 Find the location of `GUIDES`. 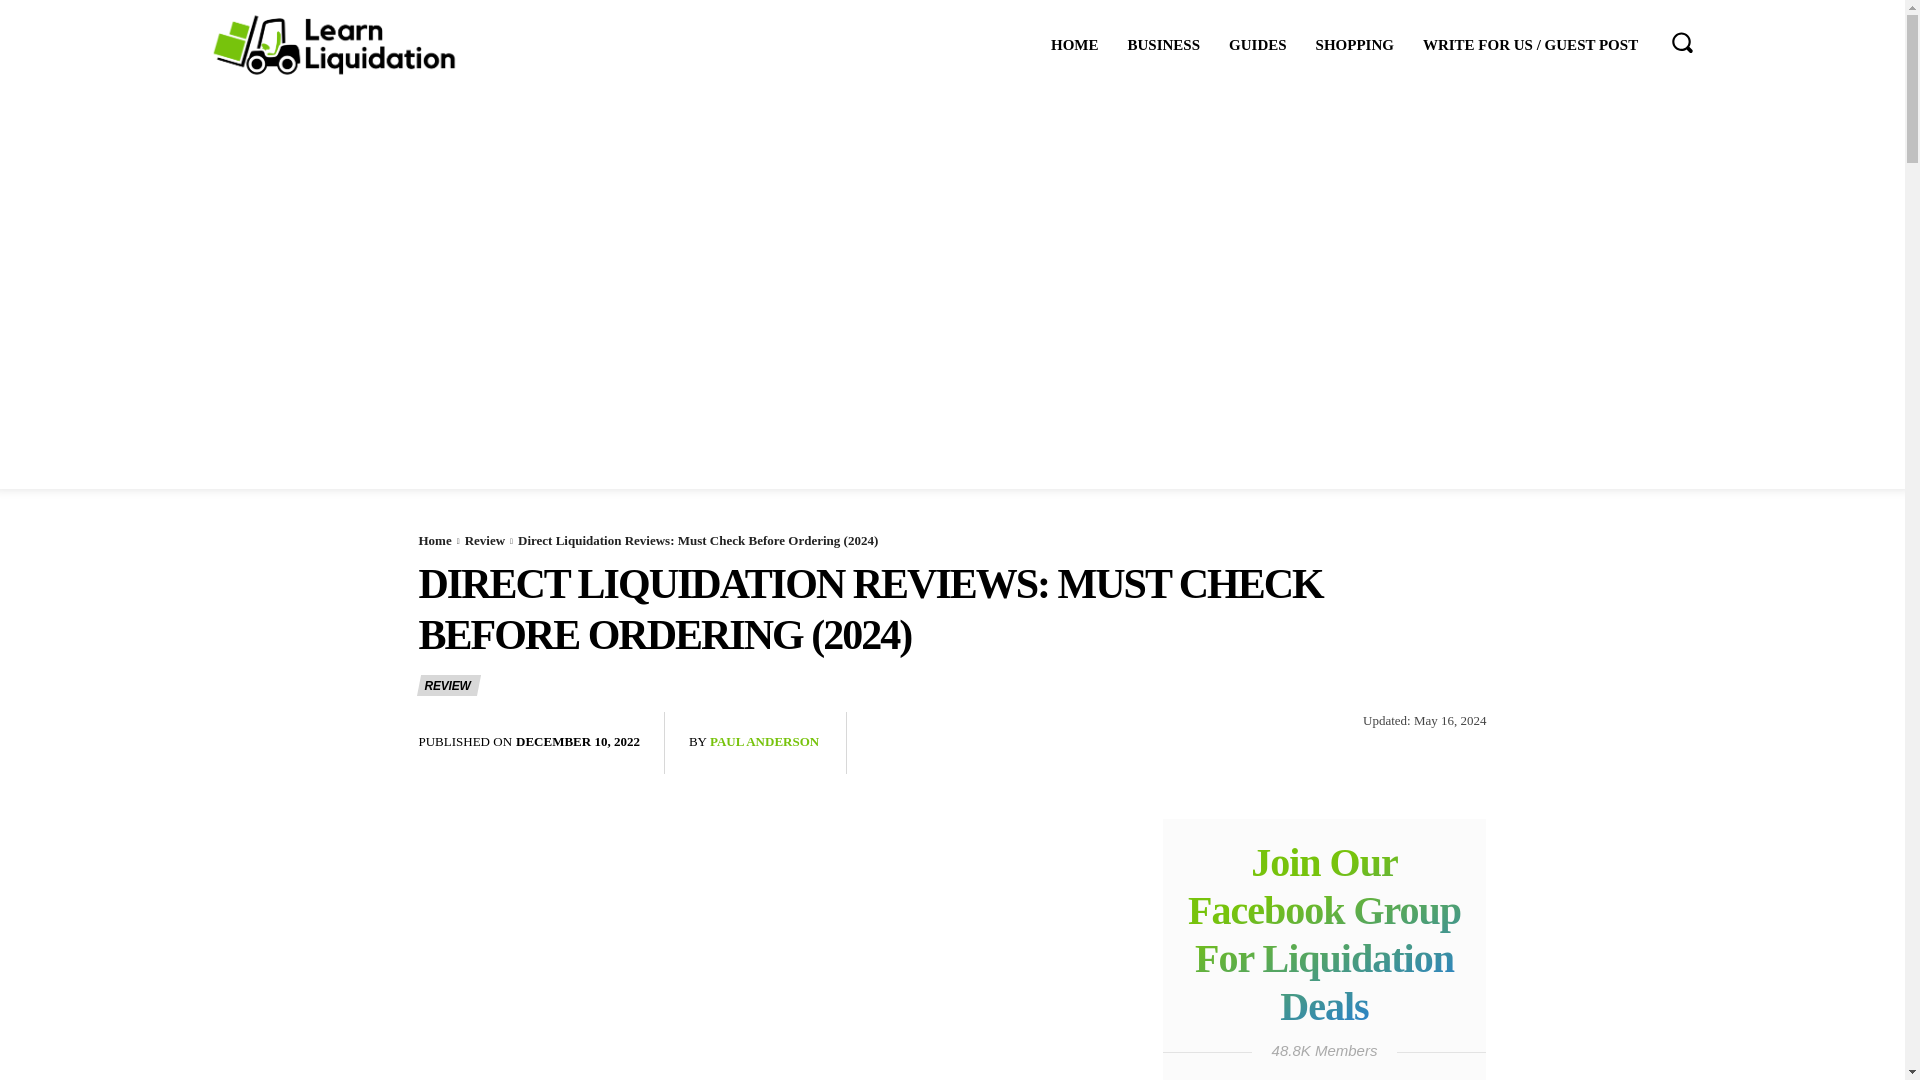

GUIDES is located at coordinates (1258, 45).